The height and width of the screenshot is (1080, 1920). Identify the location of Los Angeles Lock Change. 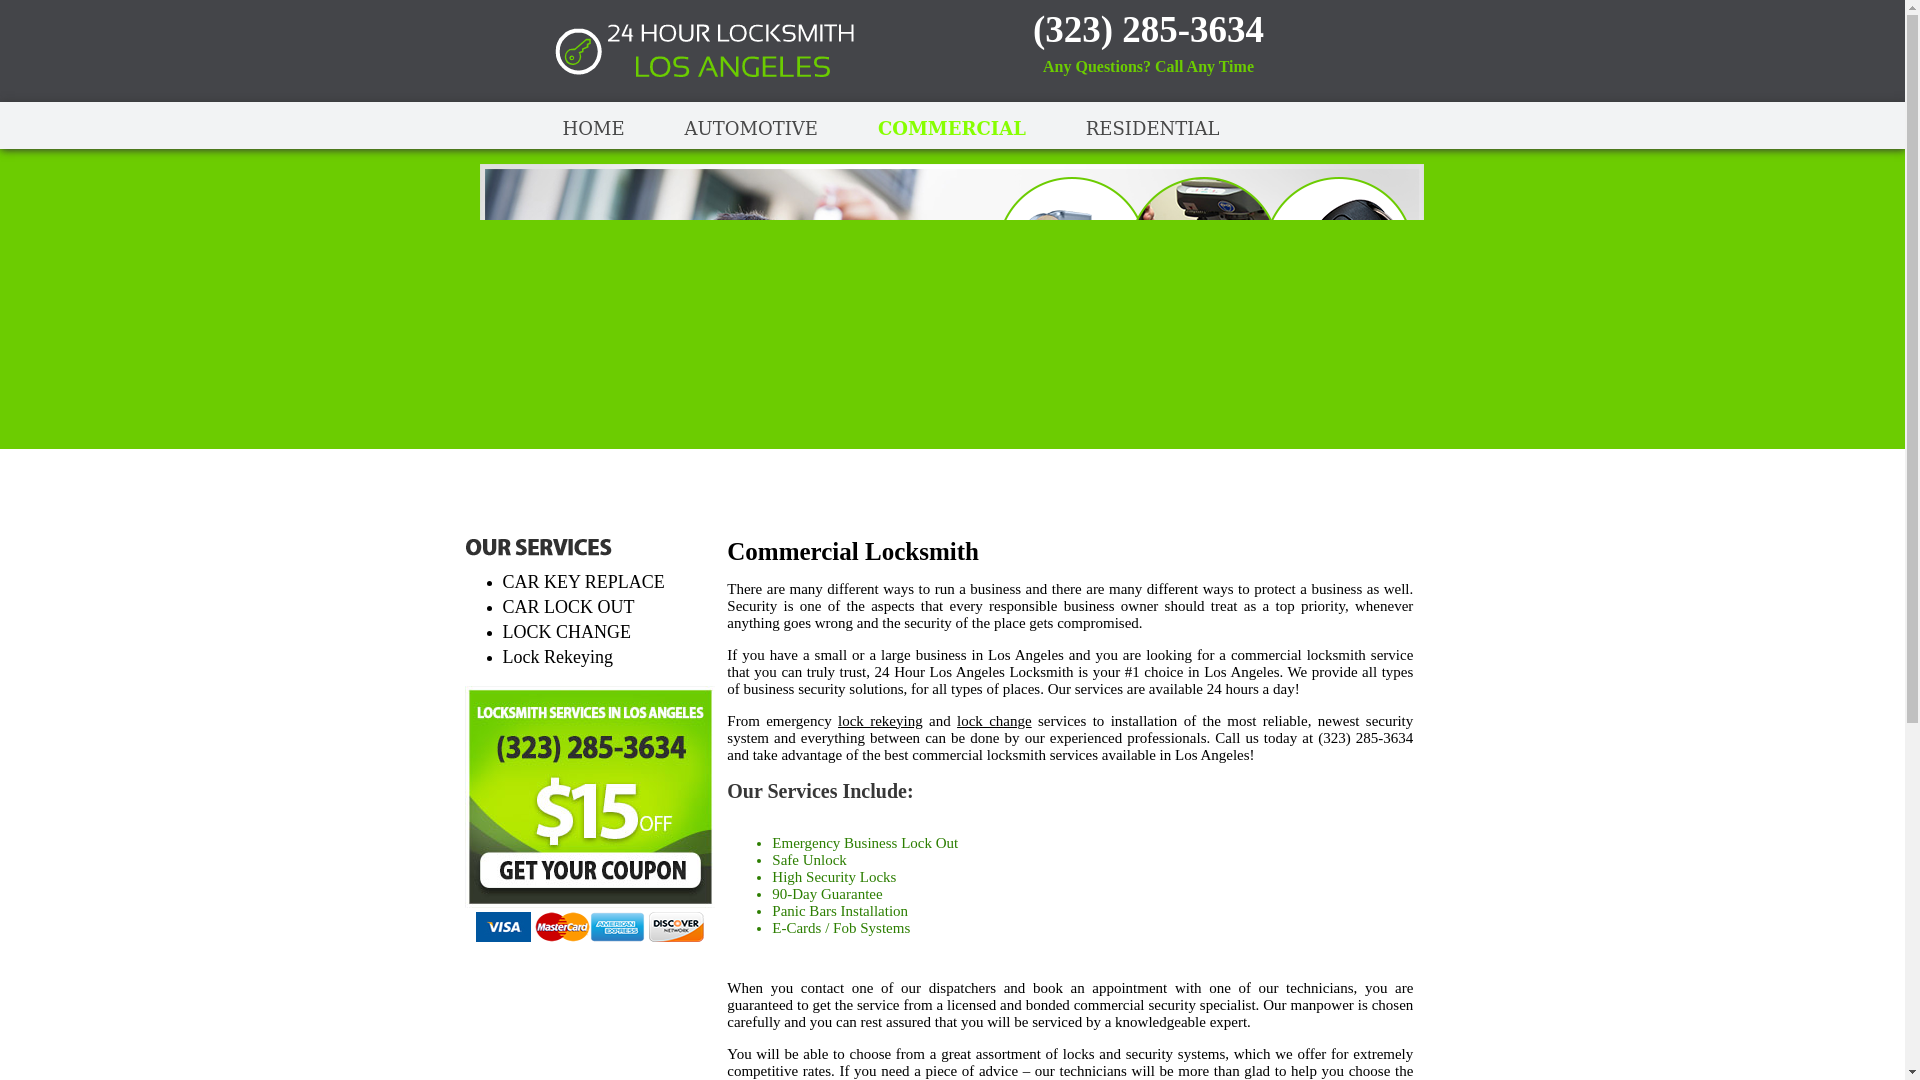
(566, 632).